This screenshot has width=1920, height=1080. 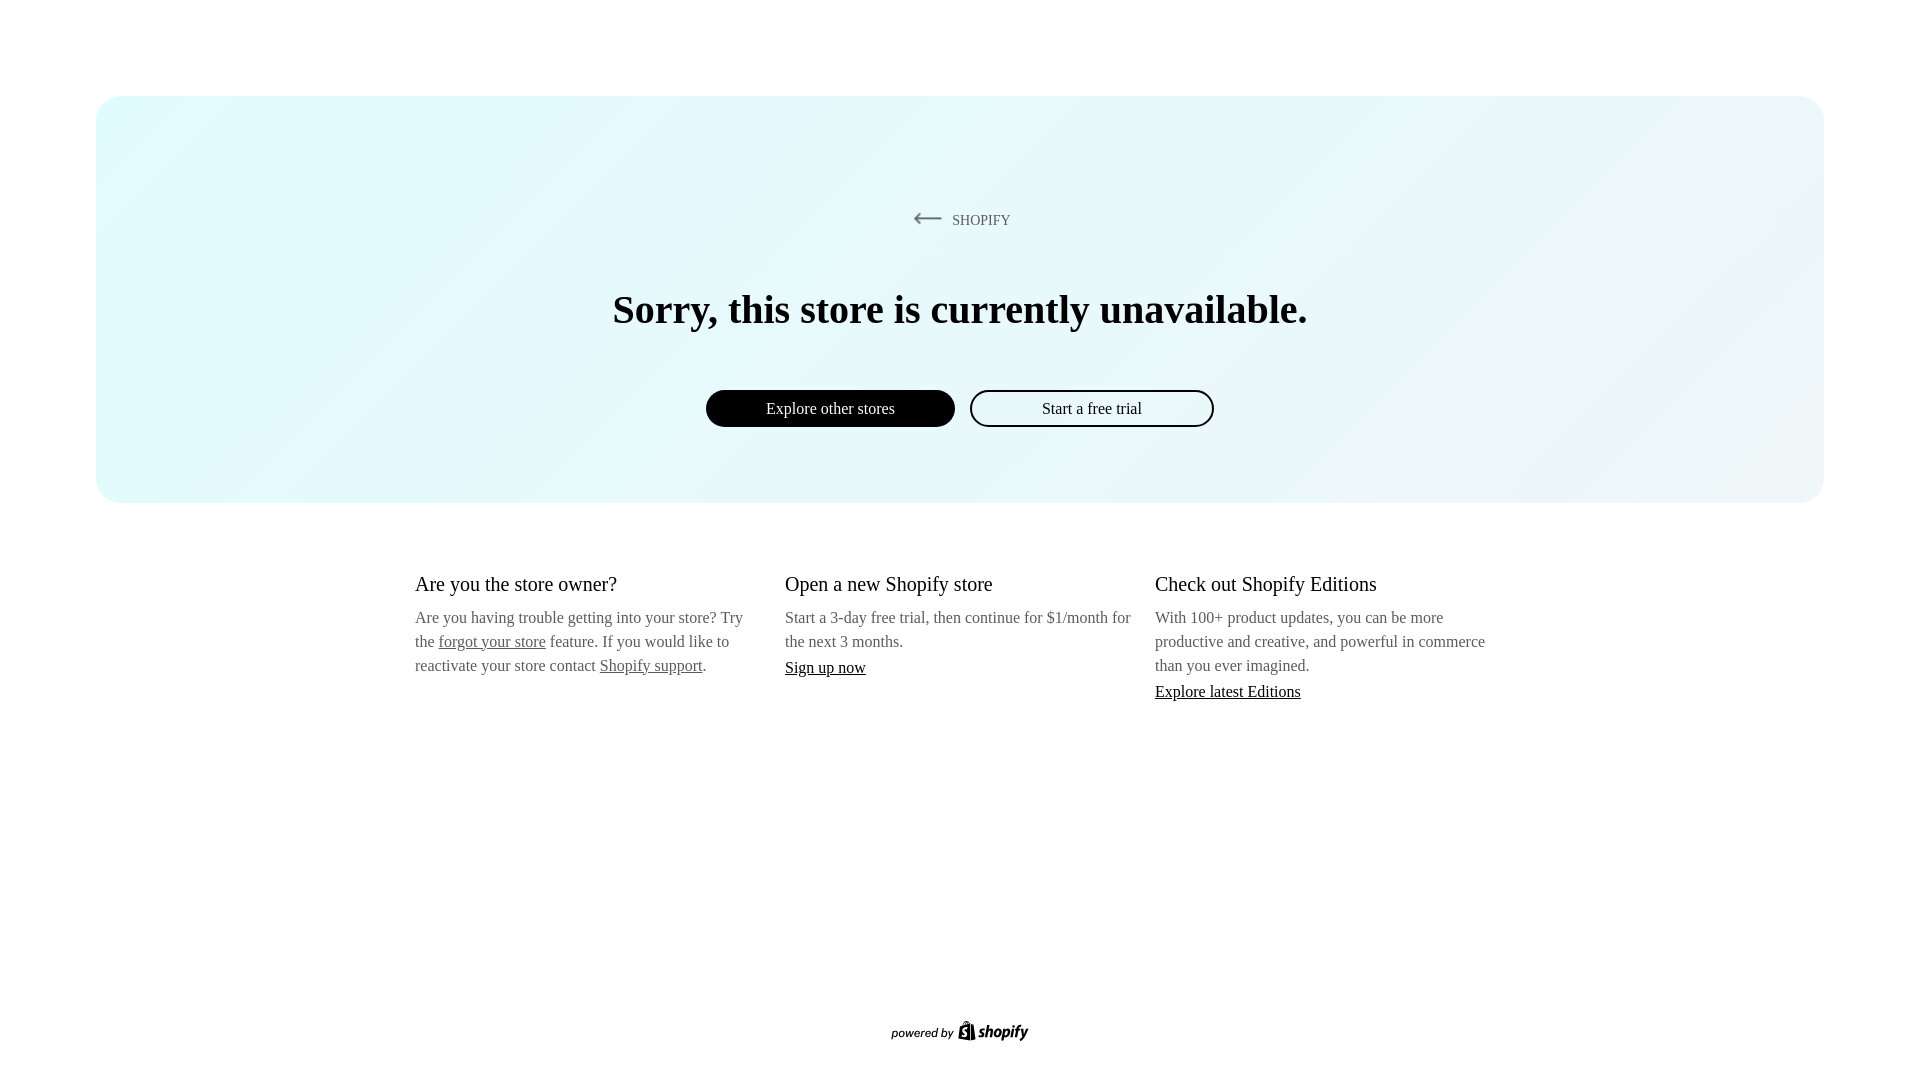 I want to click on Start a free trial, so click(x=1091, y=408).